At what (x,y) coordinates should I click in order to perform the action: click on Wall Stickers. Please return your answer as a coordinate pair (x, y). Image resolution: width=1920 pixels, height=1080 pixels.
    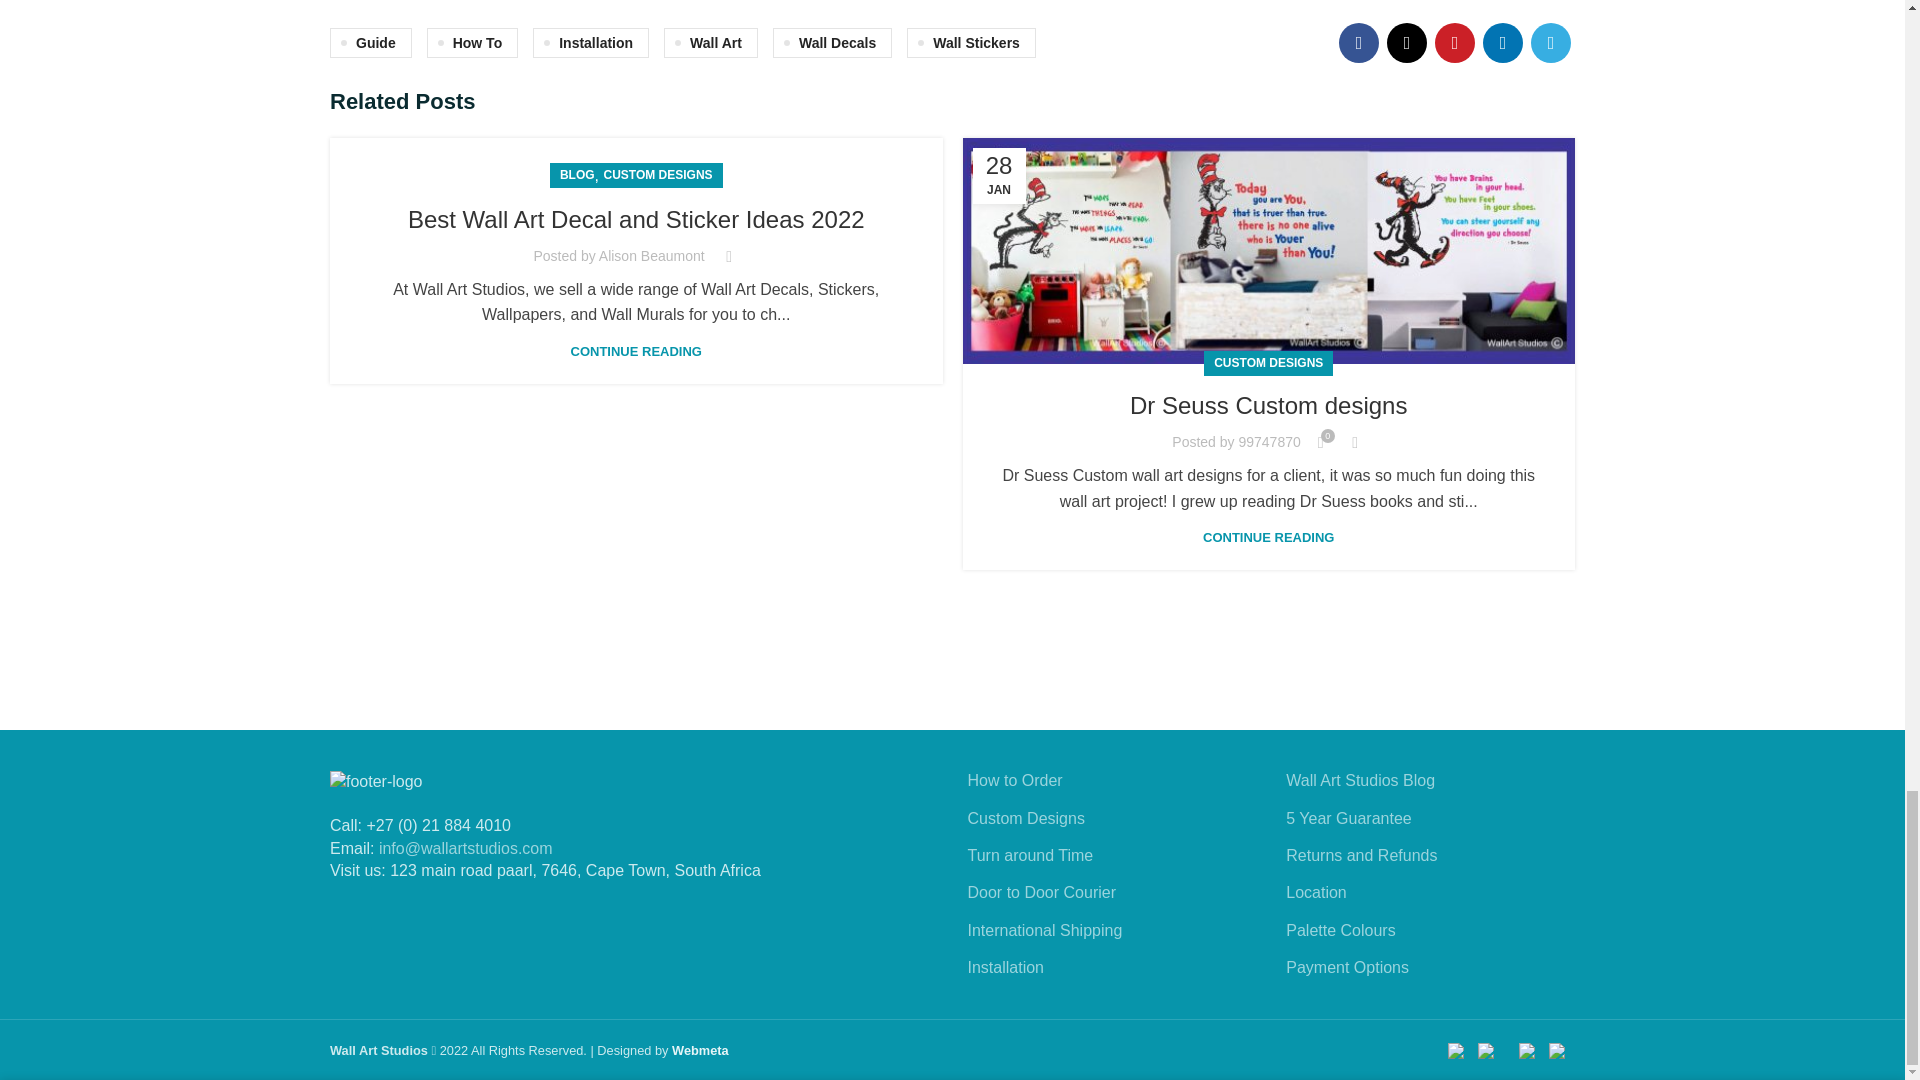
    Looking at the image, I should click on (971, 43).